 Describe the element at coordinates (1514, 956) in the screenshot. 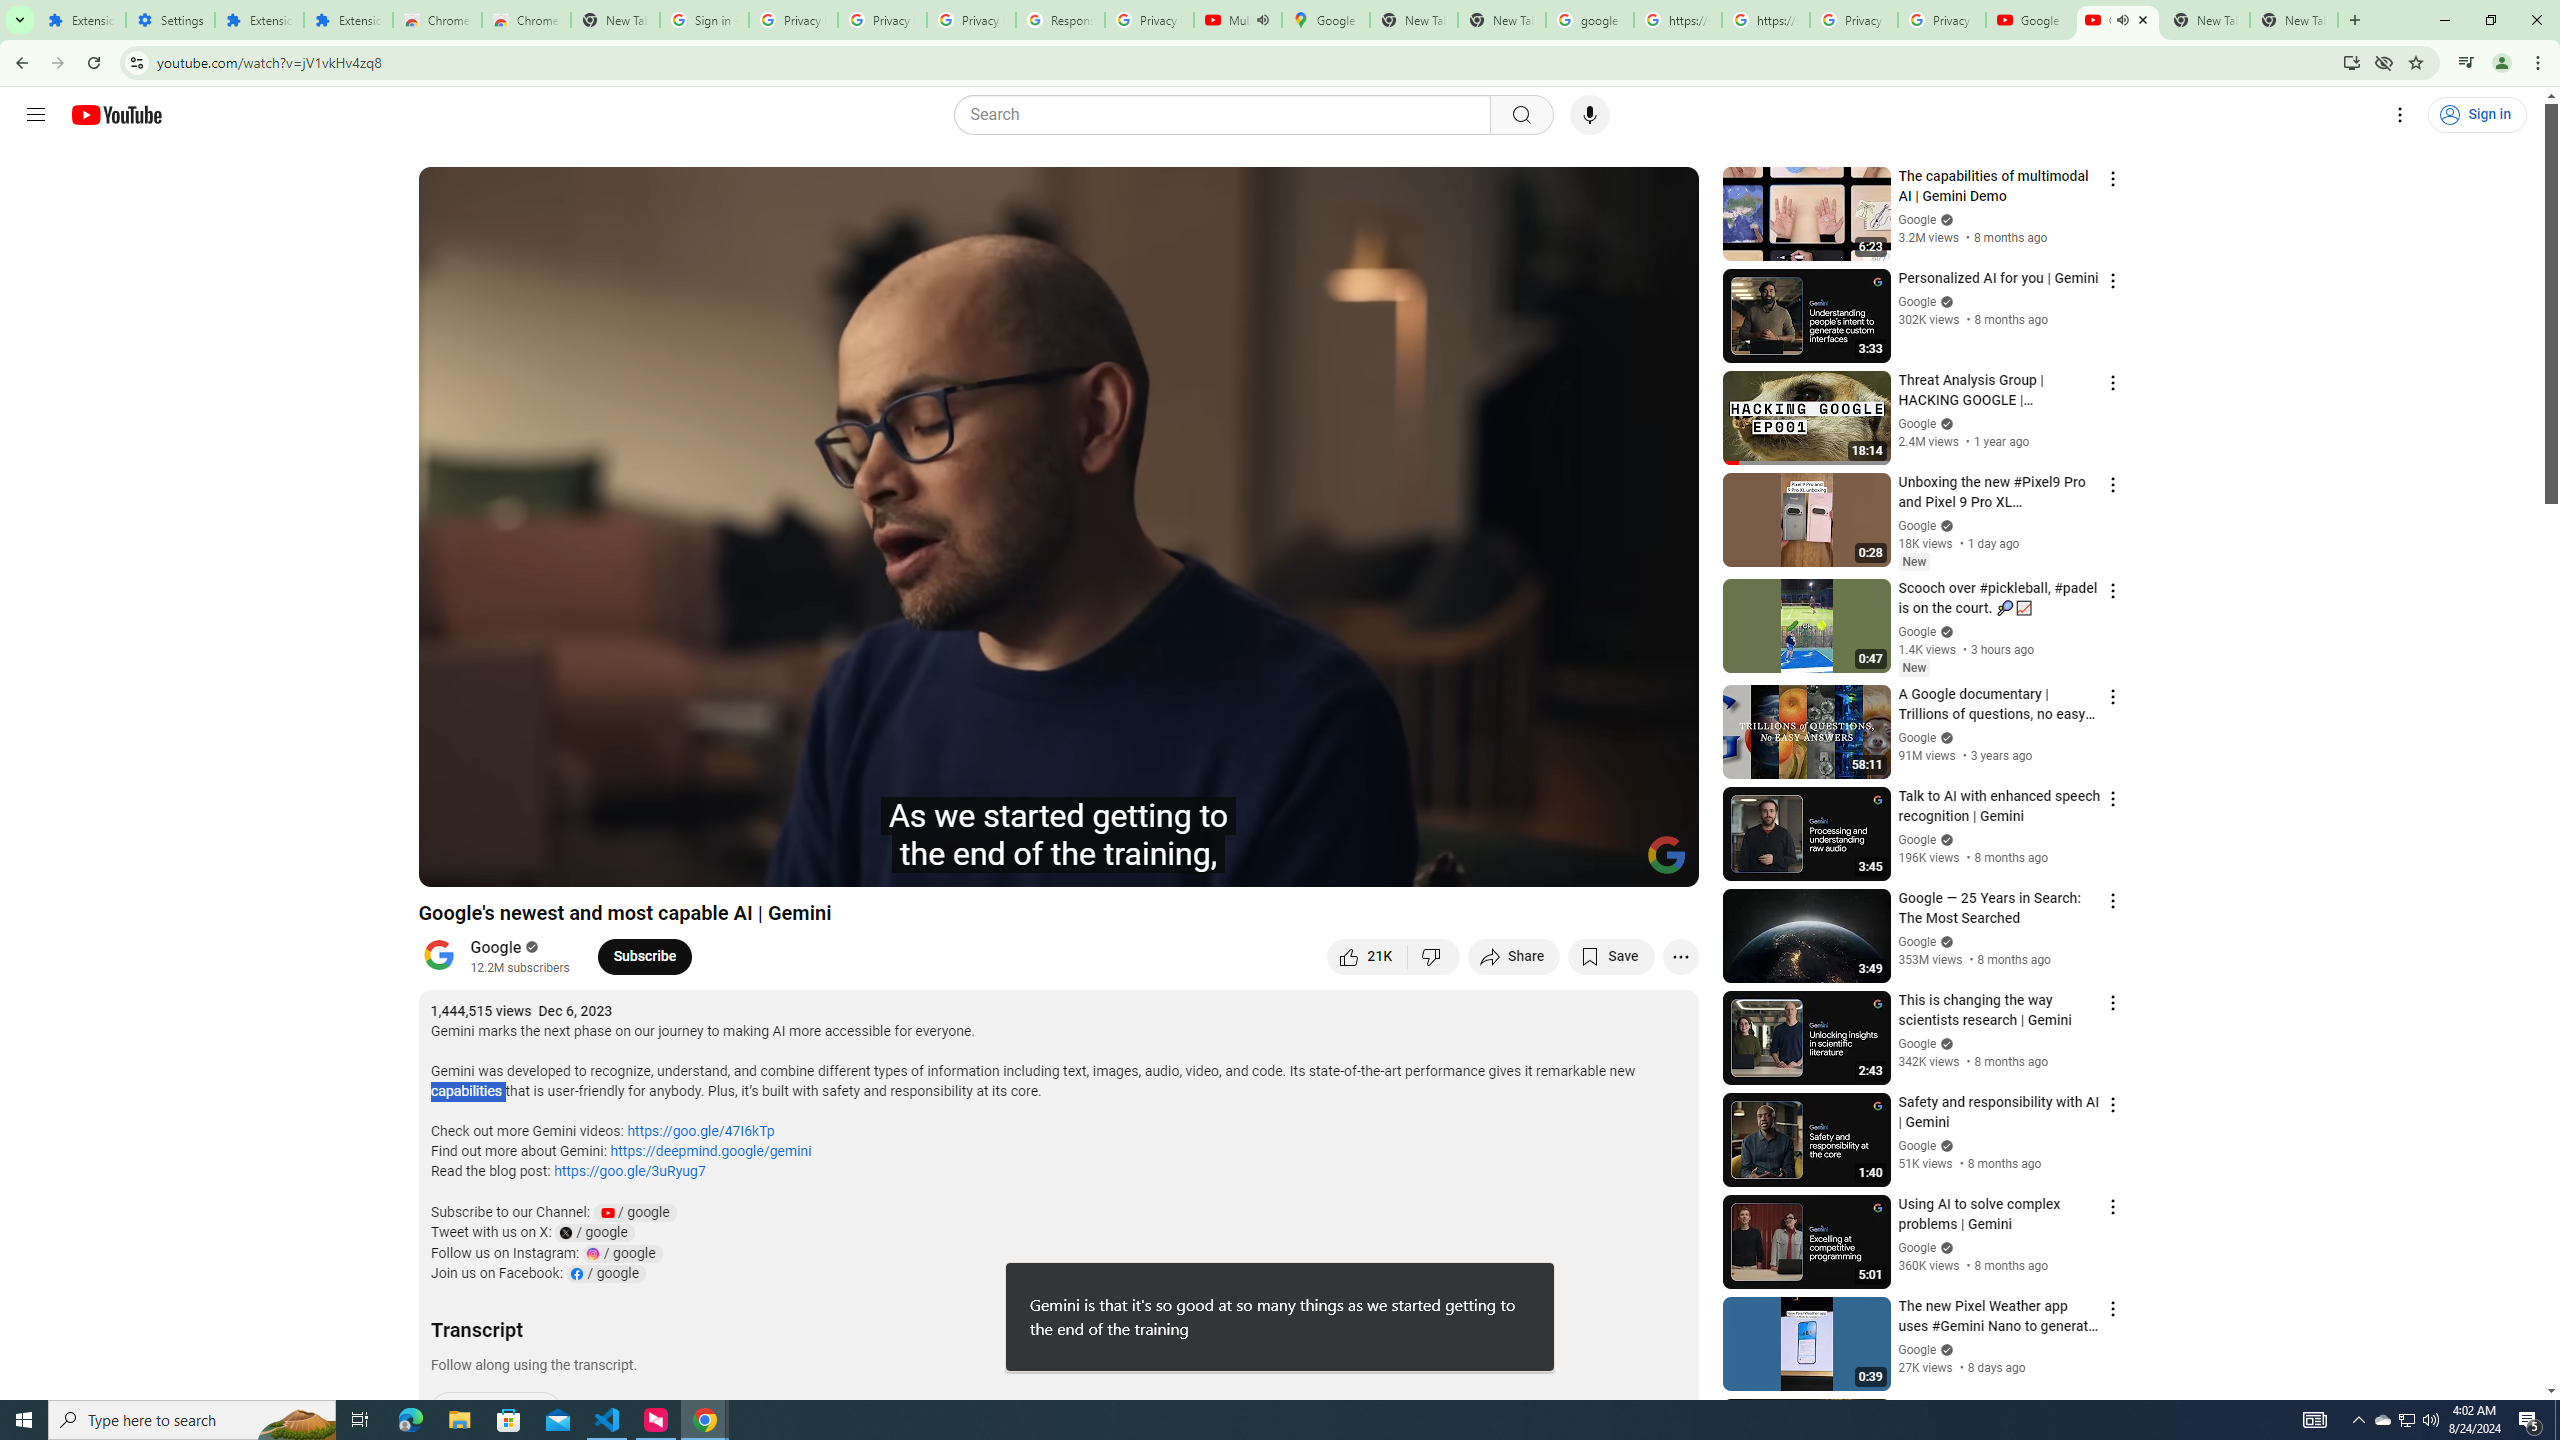

I see `Share` at that location.